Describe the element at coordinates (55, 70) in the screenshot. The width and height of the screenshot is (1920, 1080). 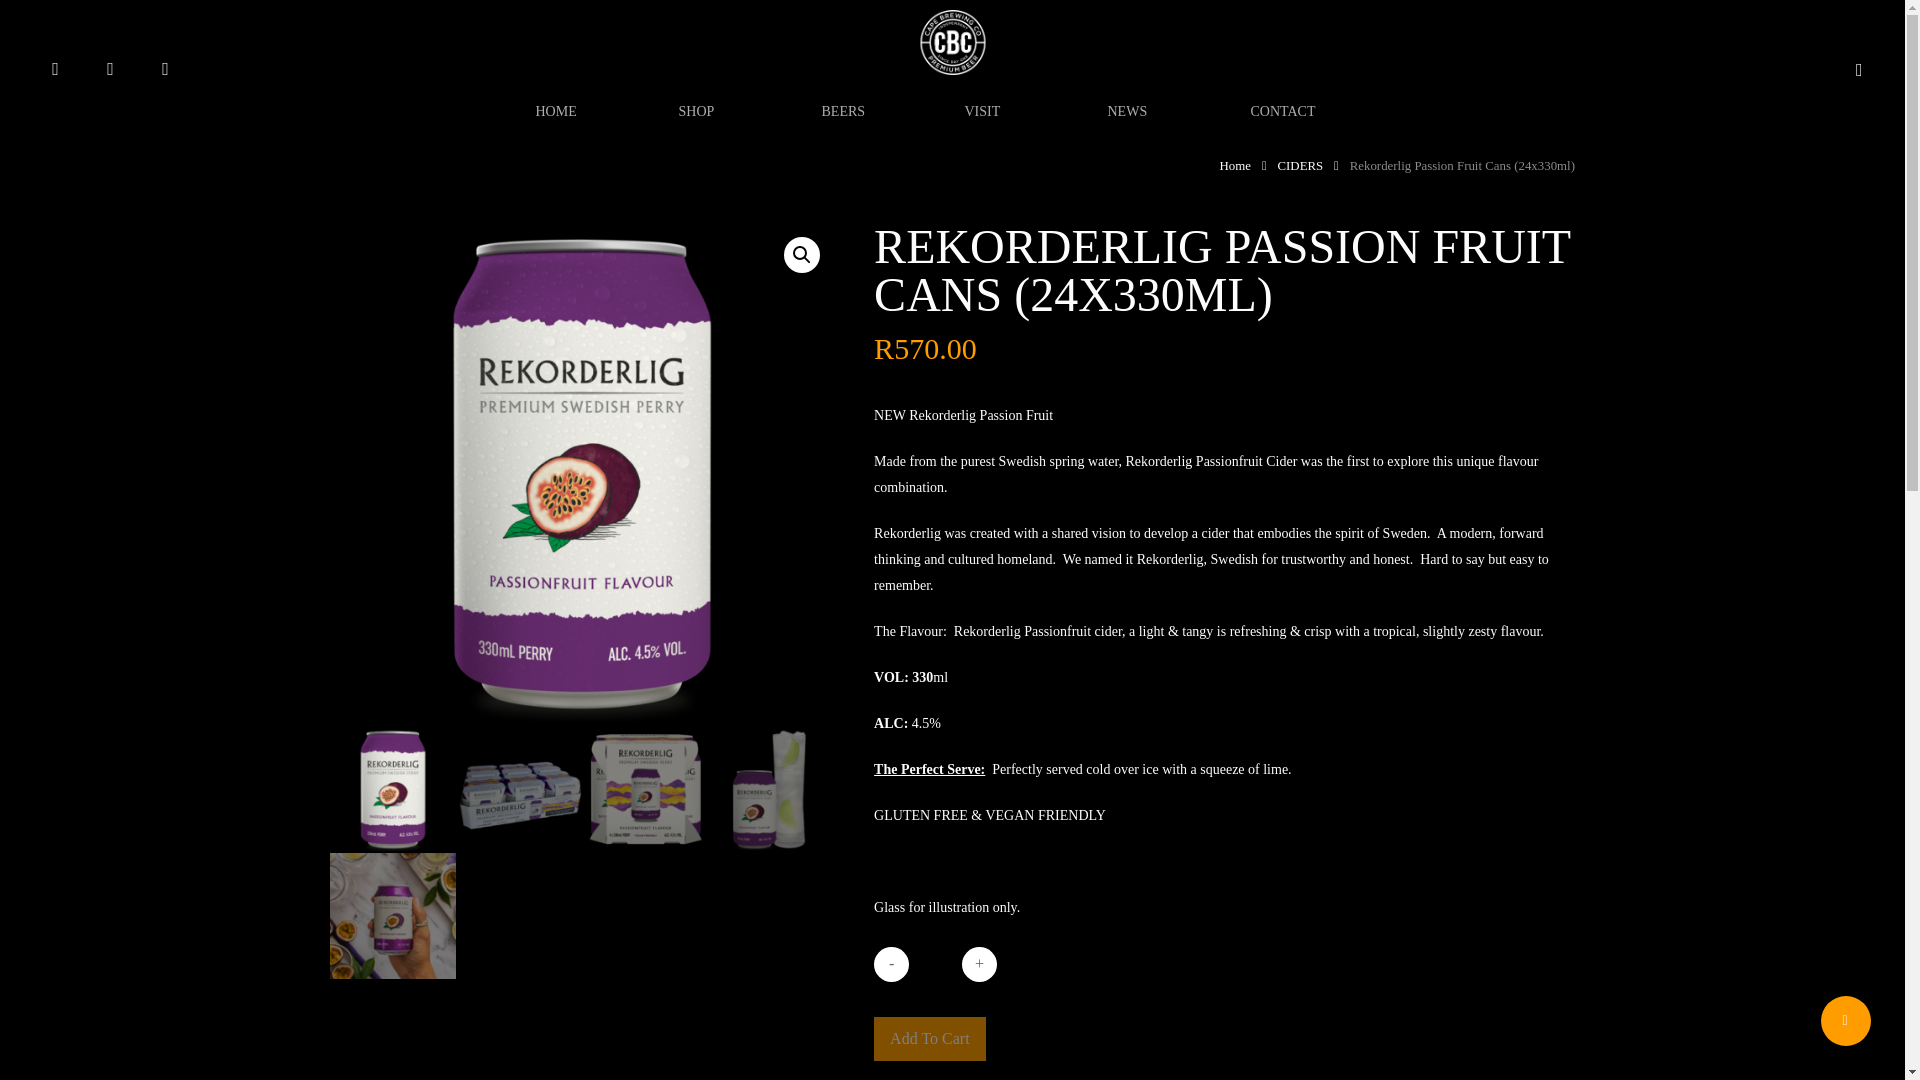
I see `twitter` at that location.